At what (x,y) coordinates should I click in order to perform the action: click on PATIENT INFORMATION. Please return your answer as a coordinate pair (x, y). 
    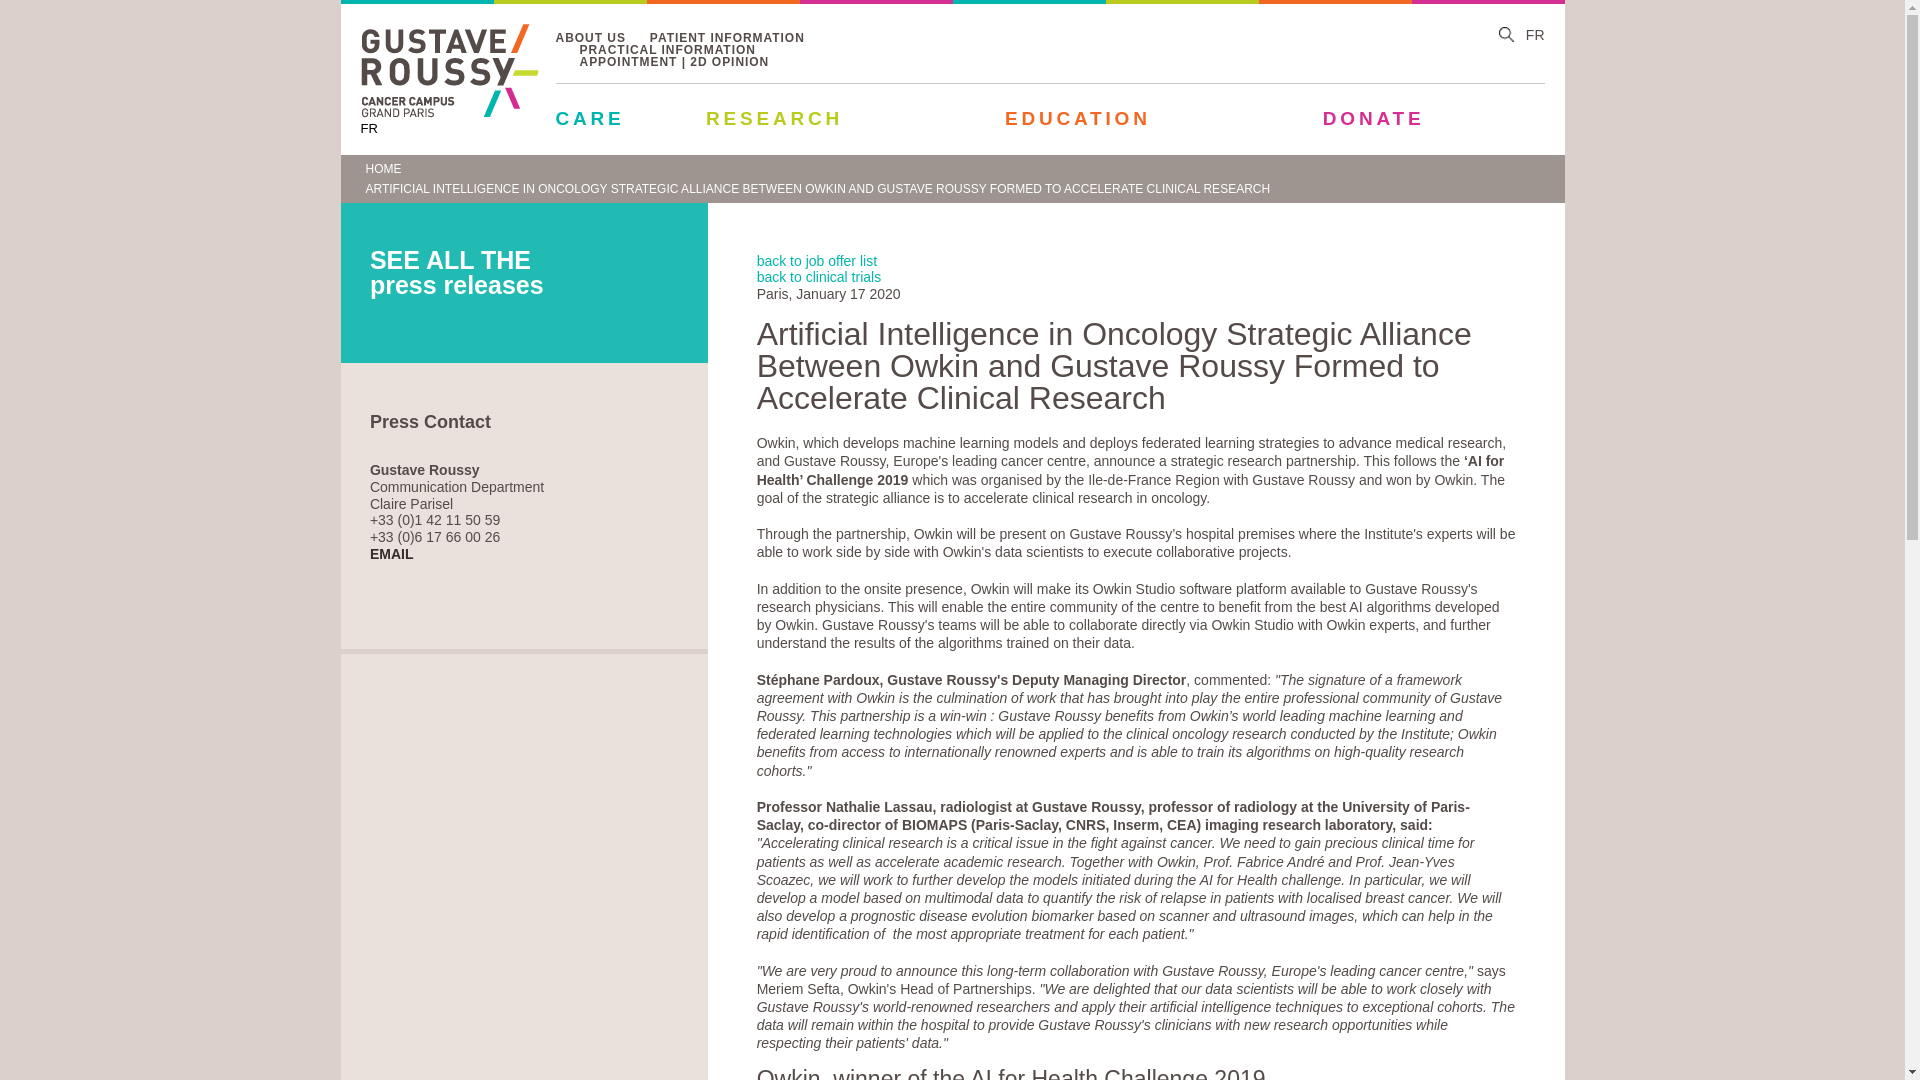
    Looking at the image, I should click on (727, 39).